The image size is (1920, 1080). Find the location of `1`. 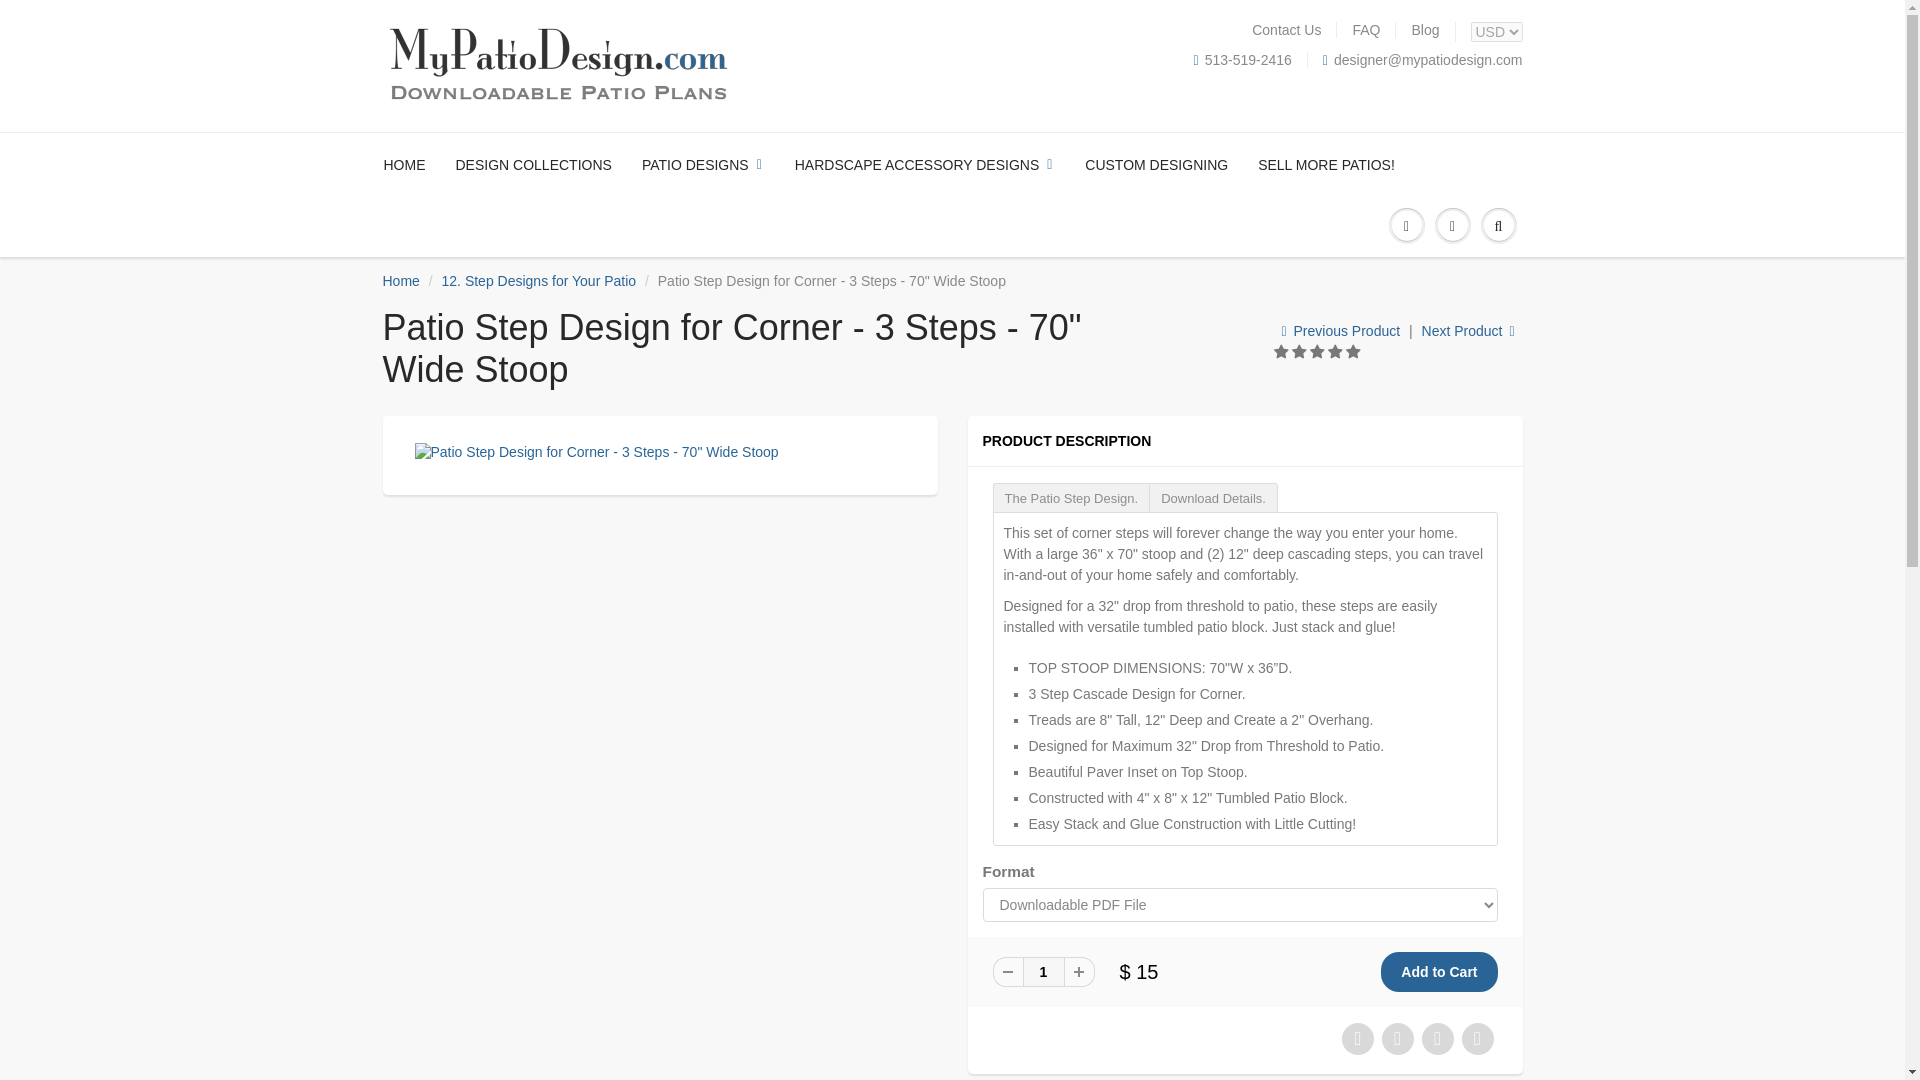

1 is located at coordinates (1042, 972).